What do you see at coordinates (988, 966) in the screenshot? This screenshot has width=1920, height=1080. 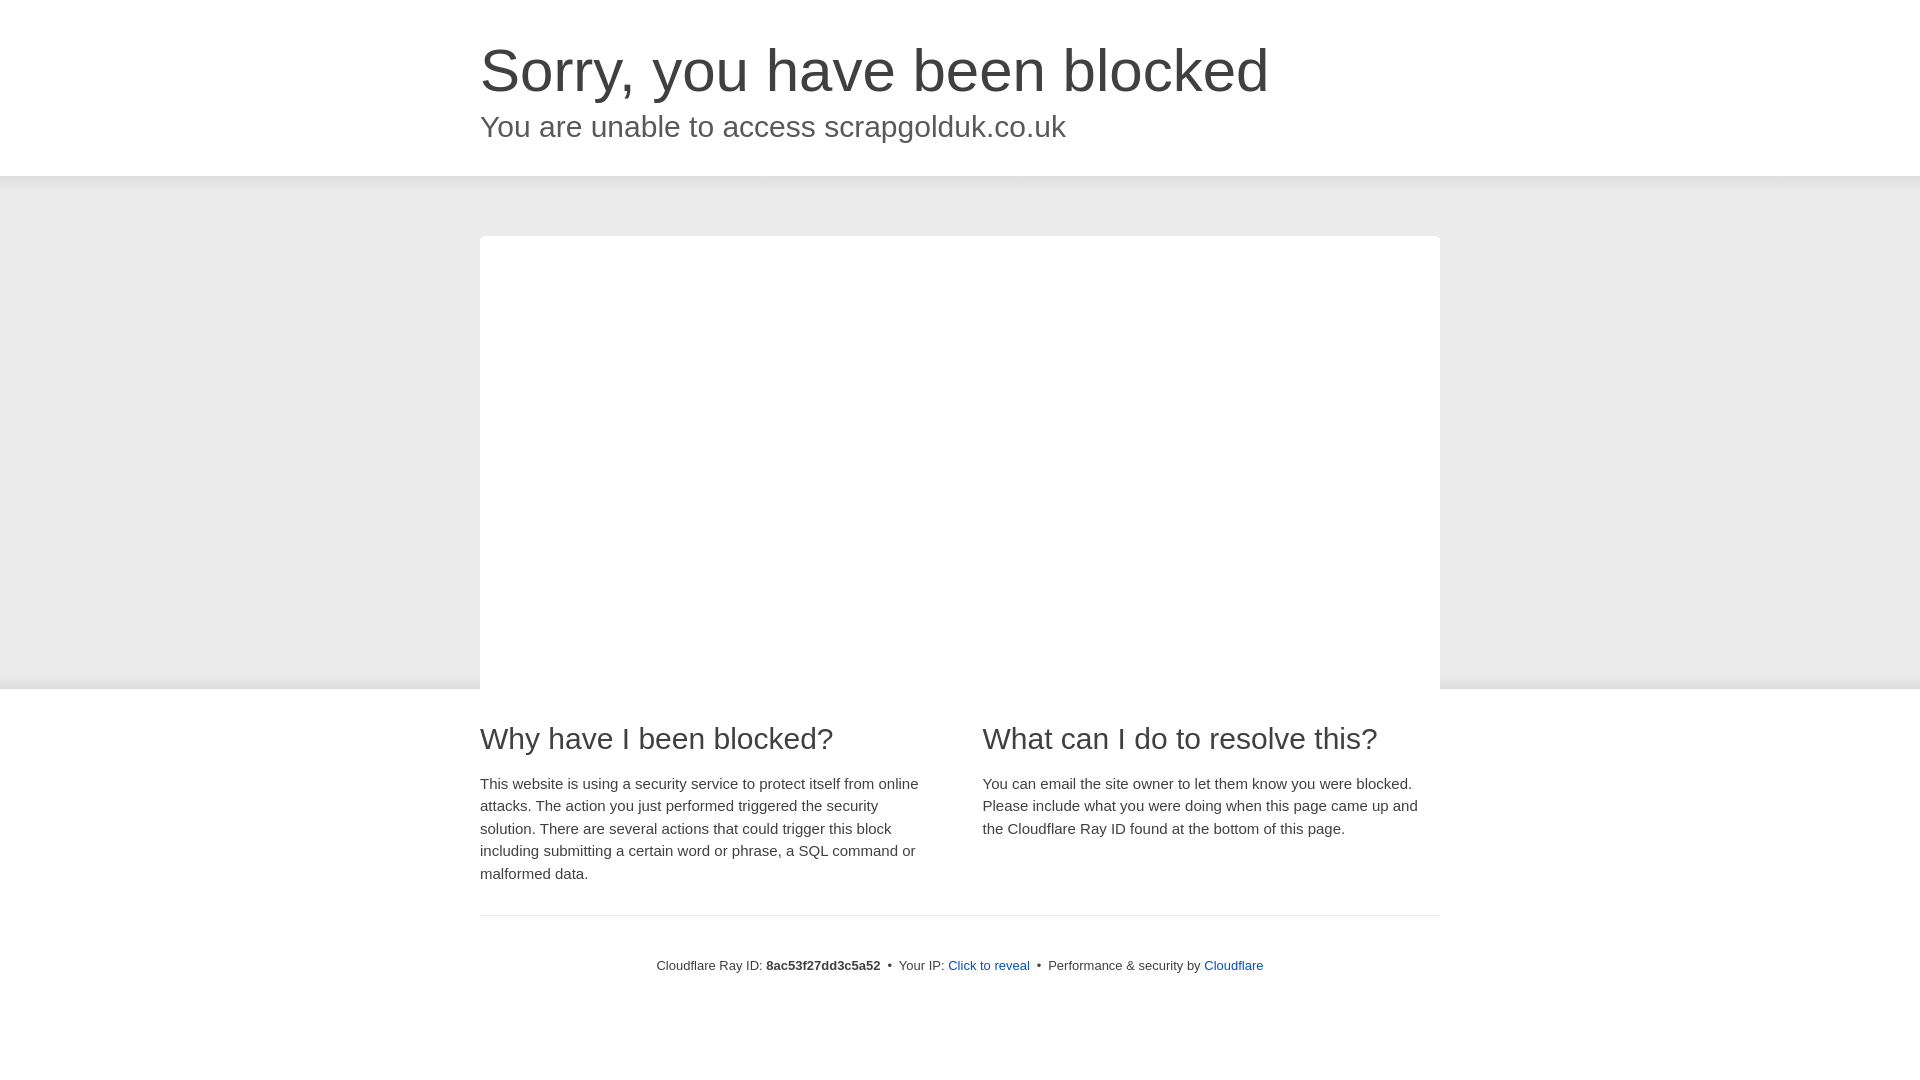 I see `Click to reveal` at bounding box center [988, 966].